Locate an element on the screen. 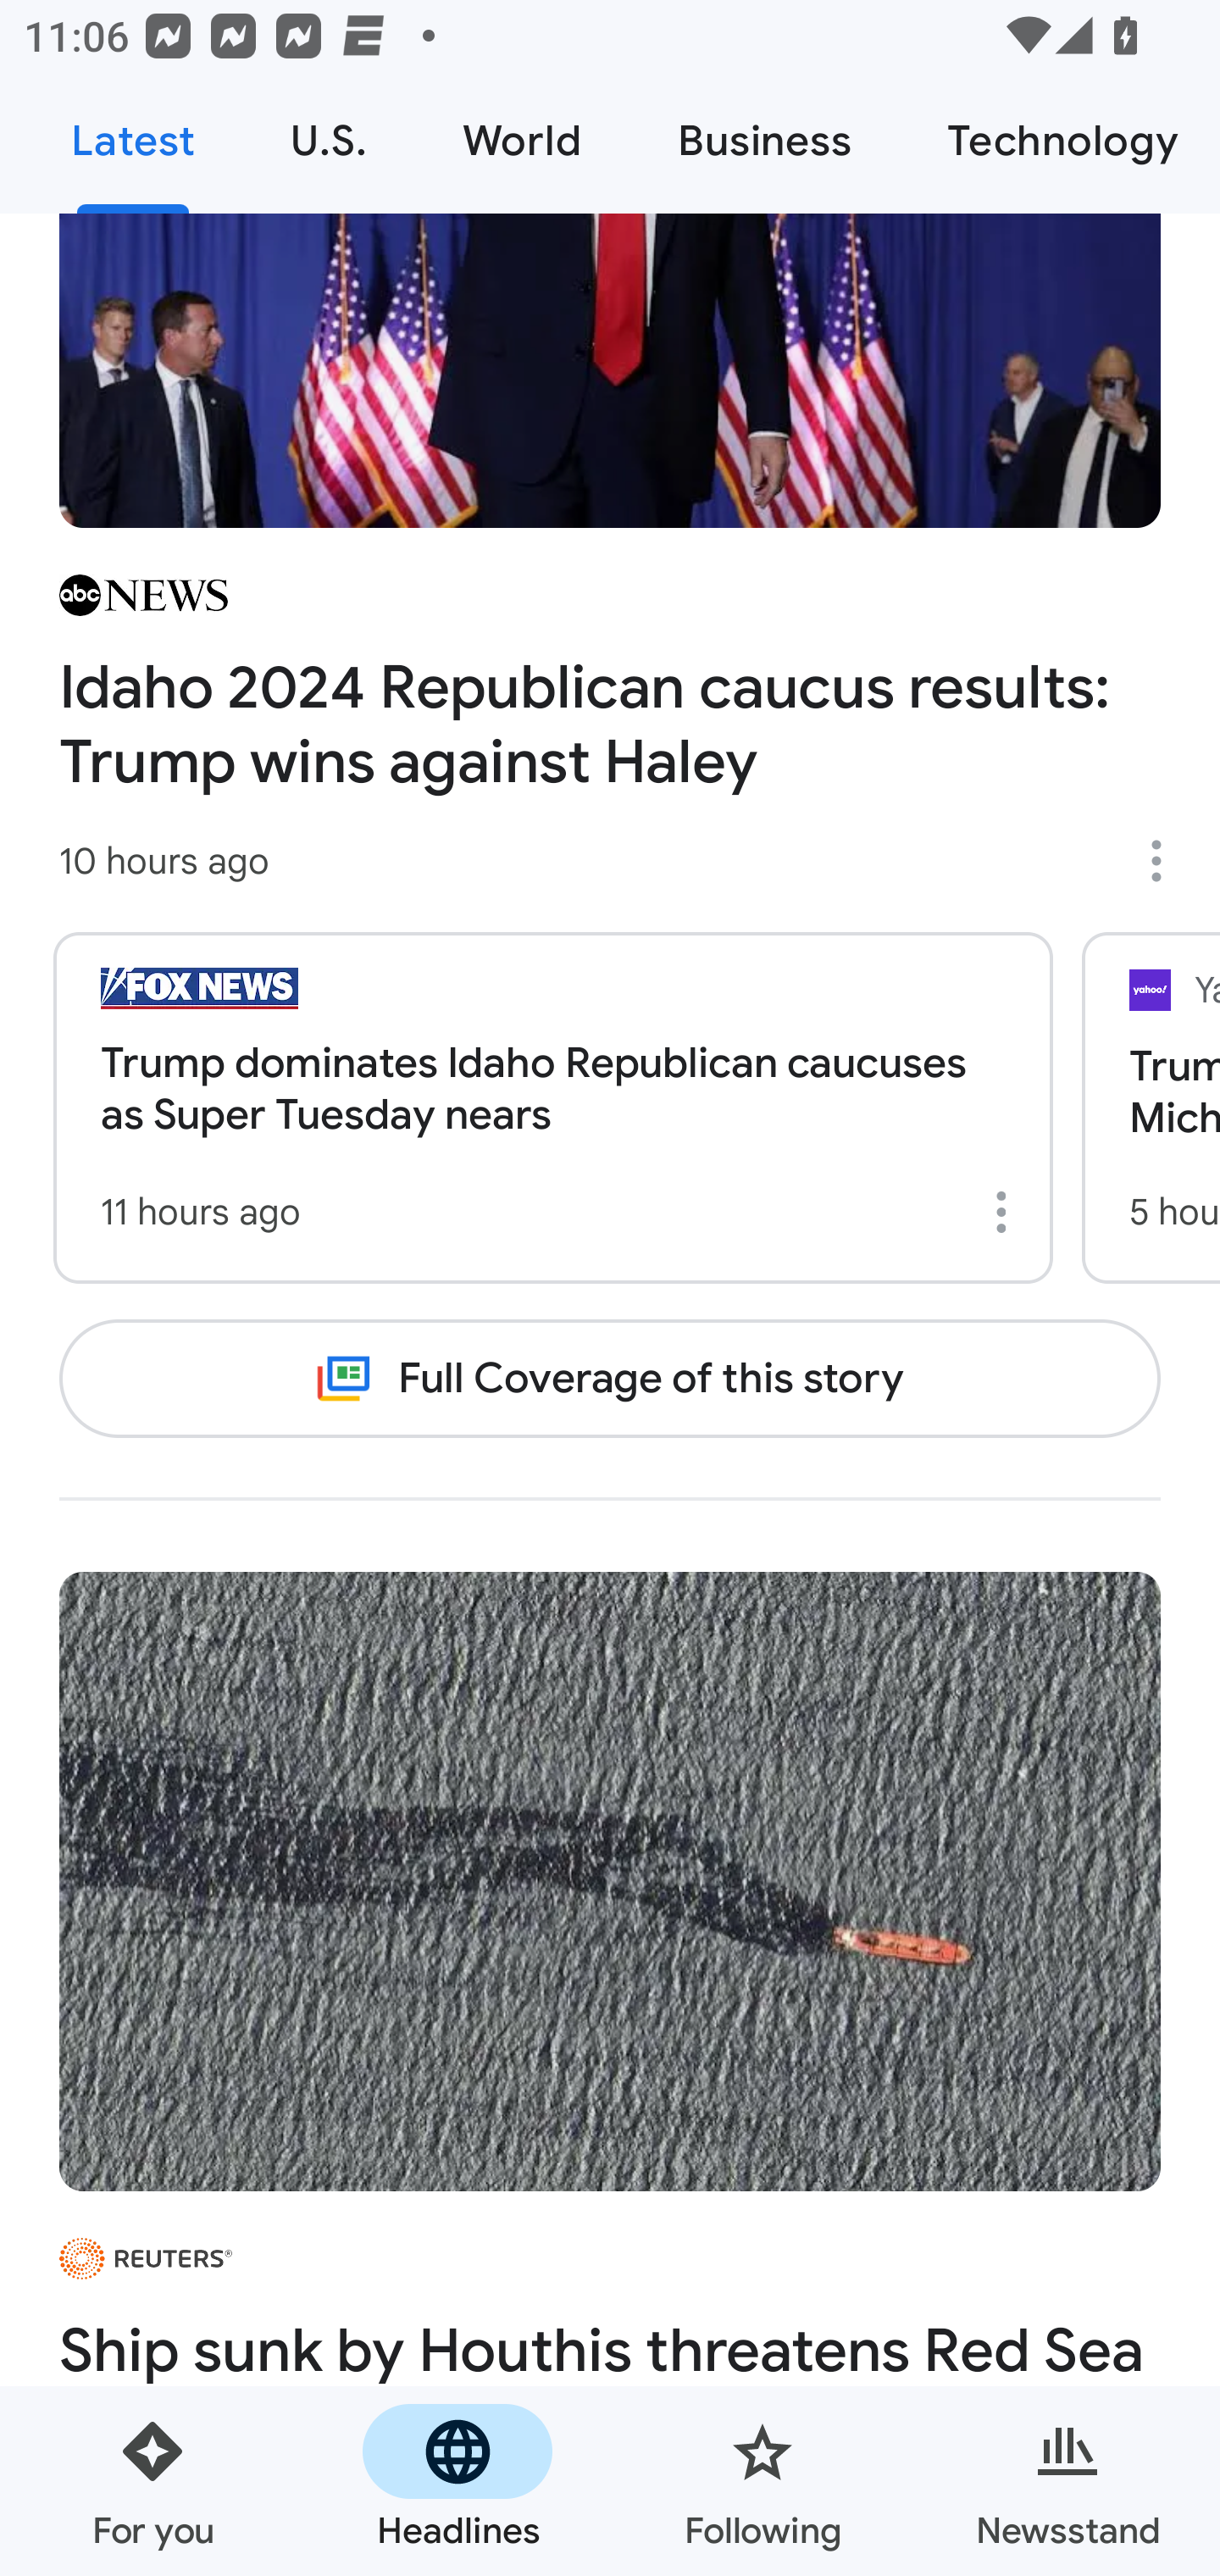 This screenshot has height=2576, width=1220. Full Coverage of this story is located at coordinates (610, 1378).